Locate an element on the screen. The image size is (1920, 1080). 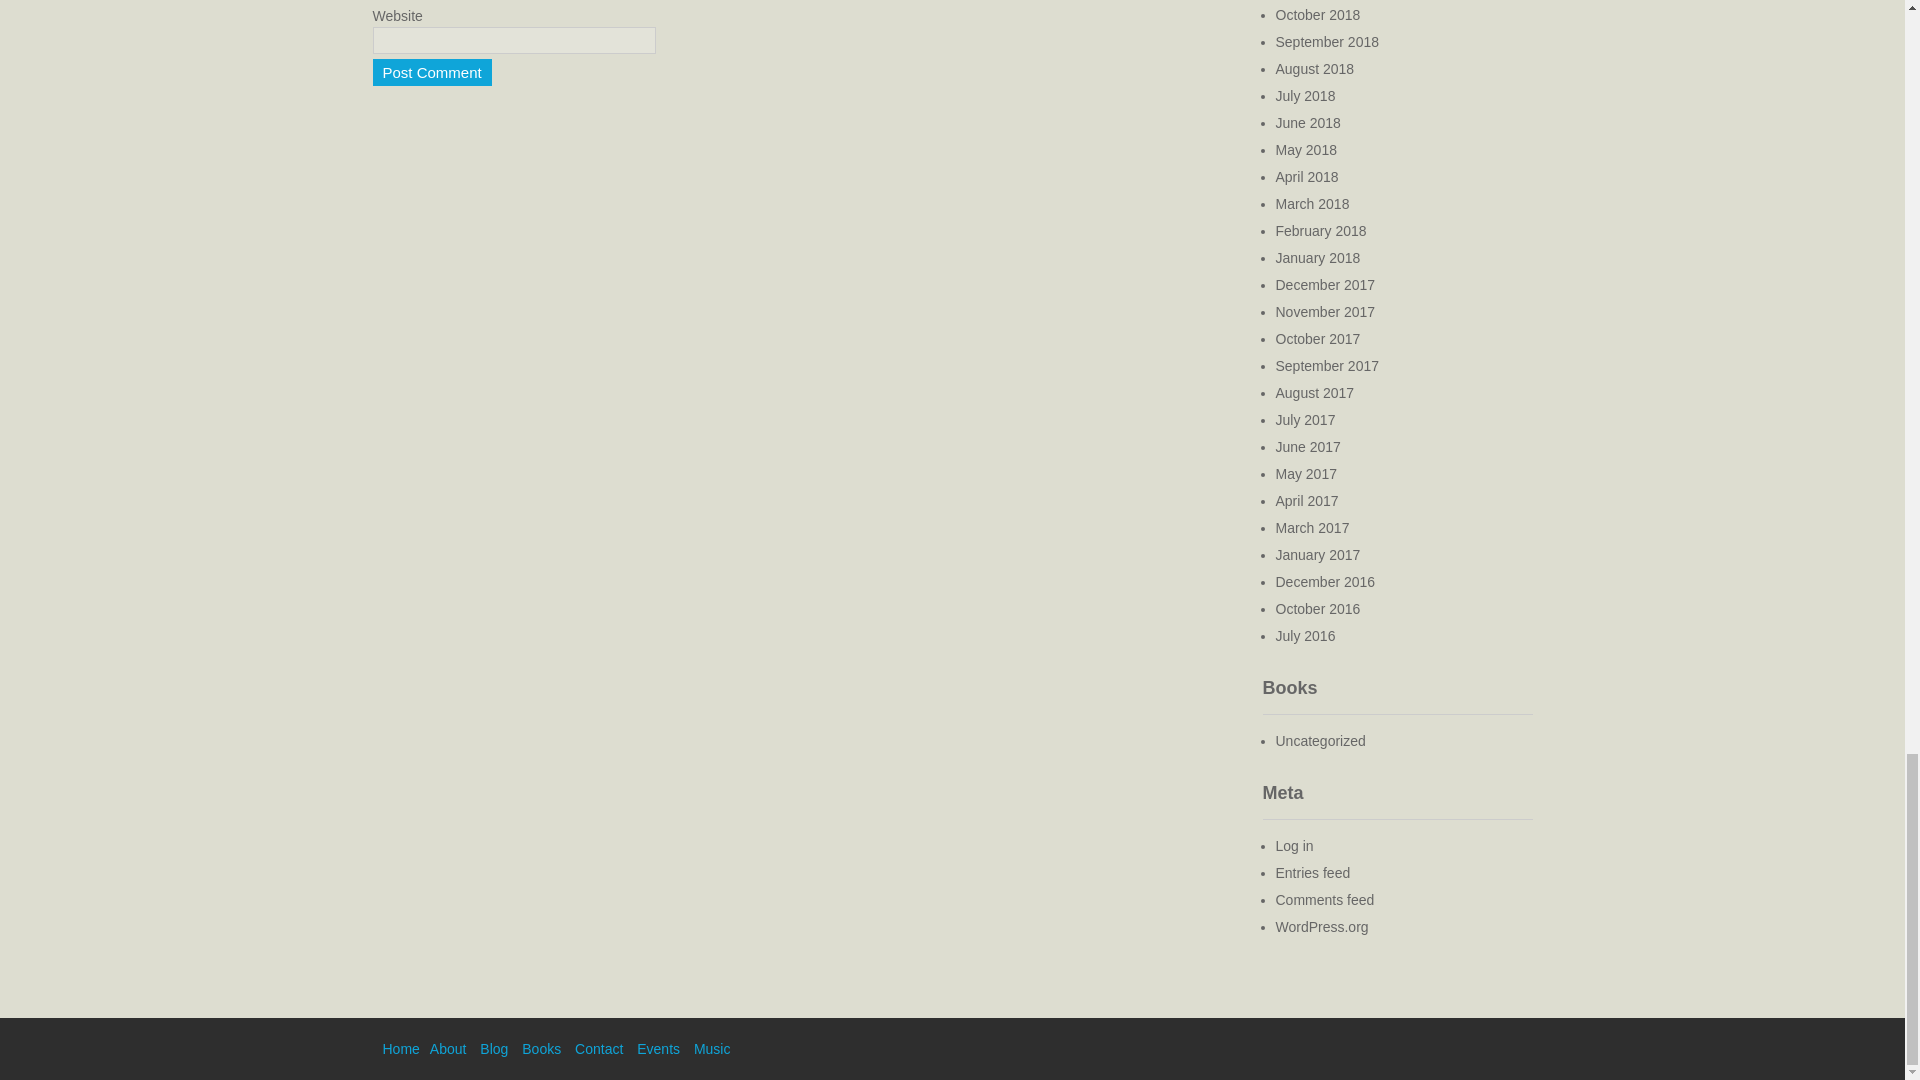
Post Comment is located at coordinates (432, 72).